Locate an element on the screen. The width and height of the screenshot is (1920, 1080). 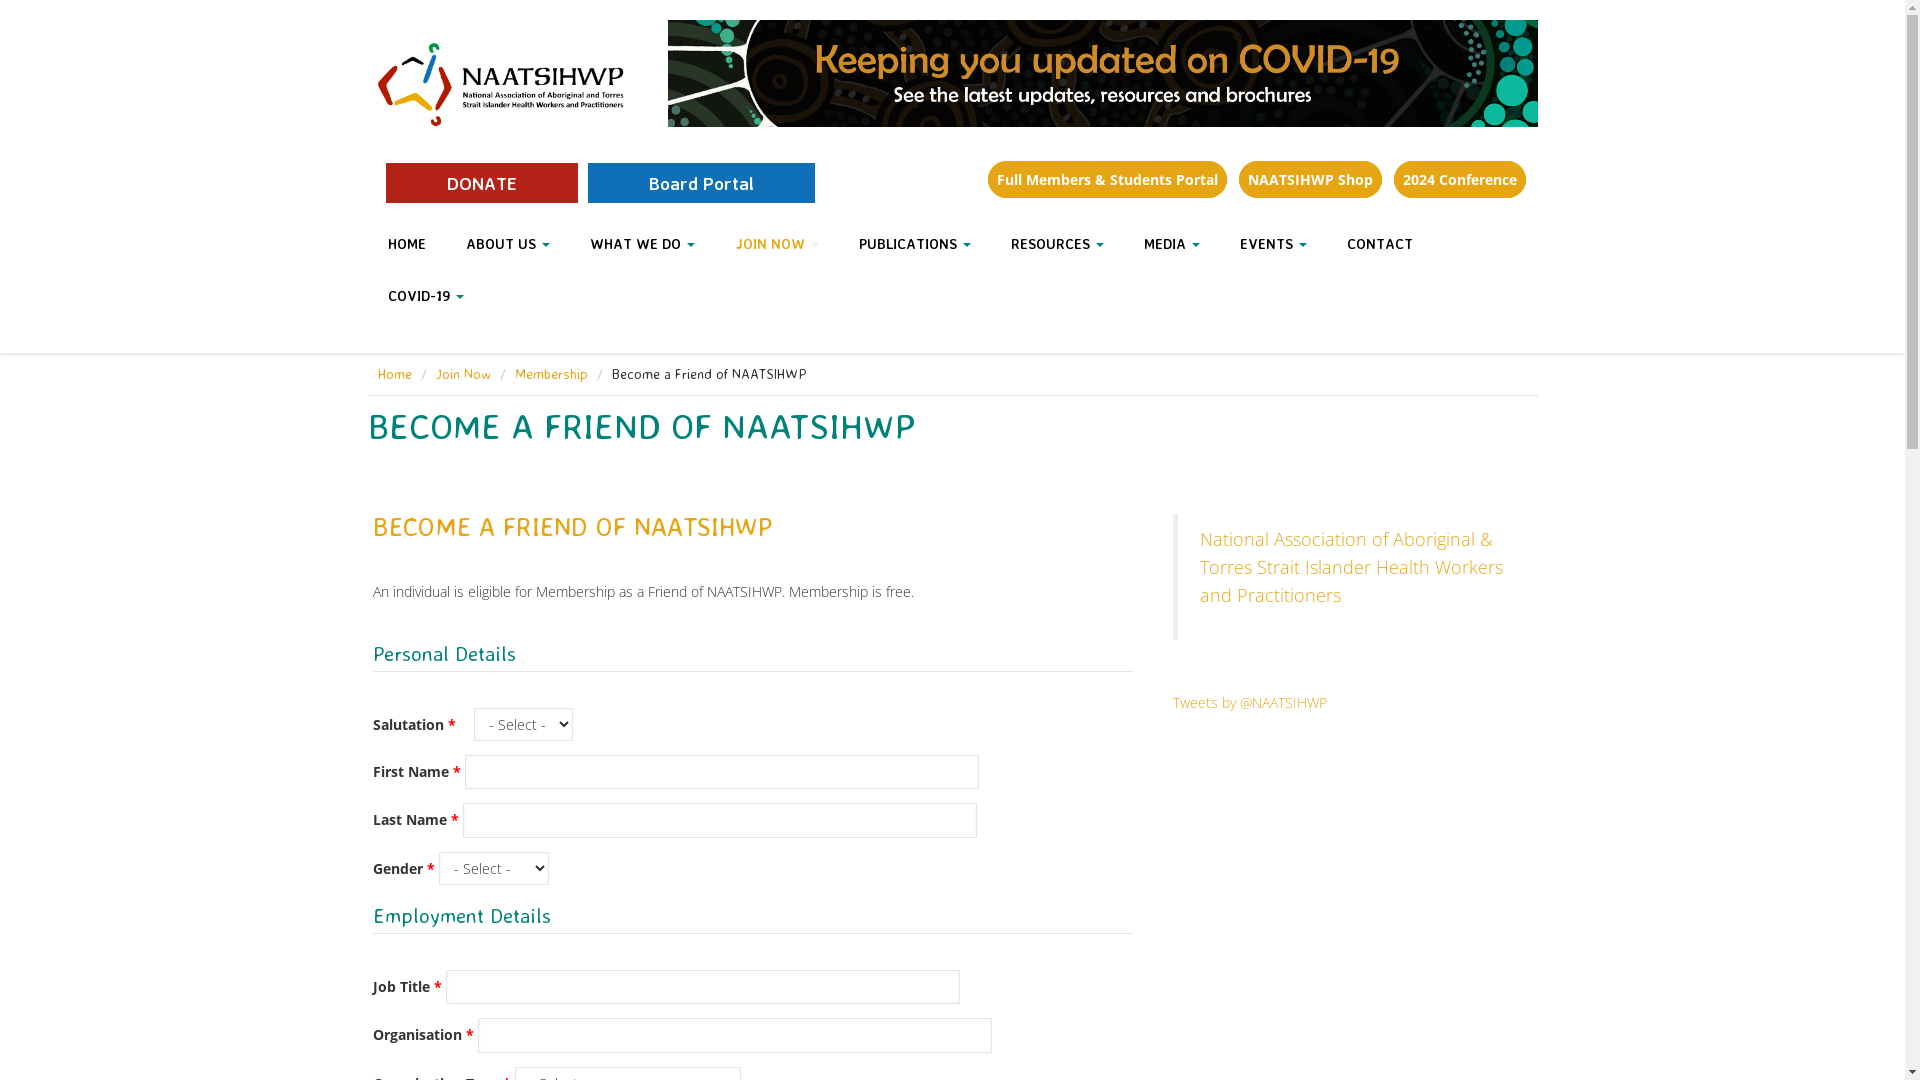
NAATSIHWP Shop is located at coordinates (1310, 180).